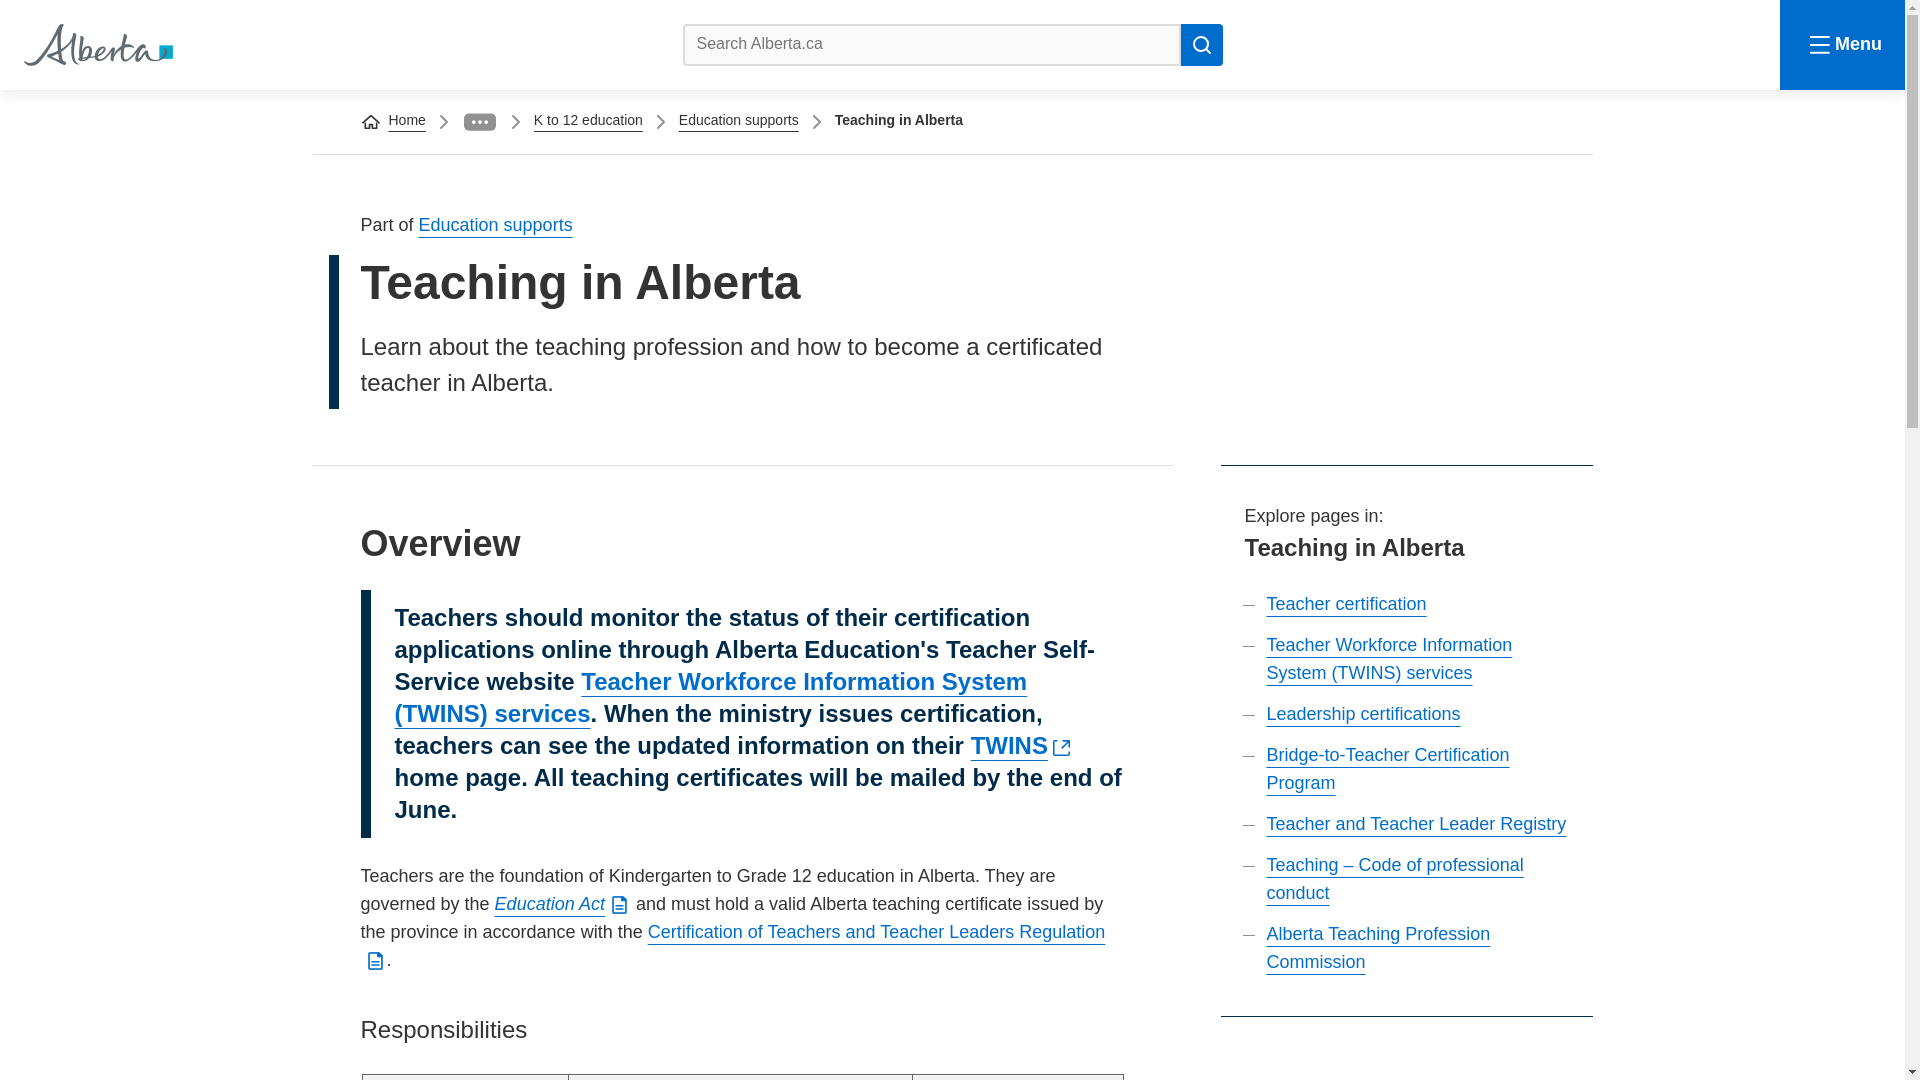  What do you see at coordinates (96, 44) in the screenshot?
I see `Alberta.ca` at bounding box center [96, 44].